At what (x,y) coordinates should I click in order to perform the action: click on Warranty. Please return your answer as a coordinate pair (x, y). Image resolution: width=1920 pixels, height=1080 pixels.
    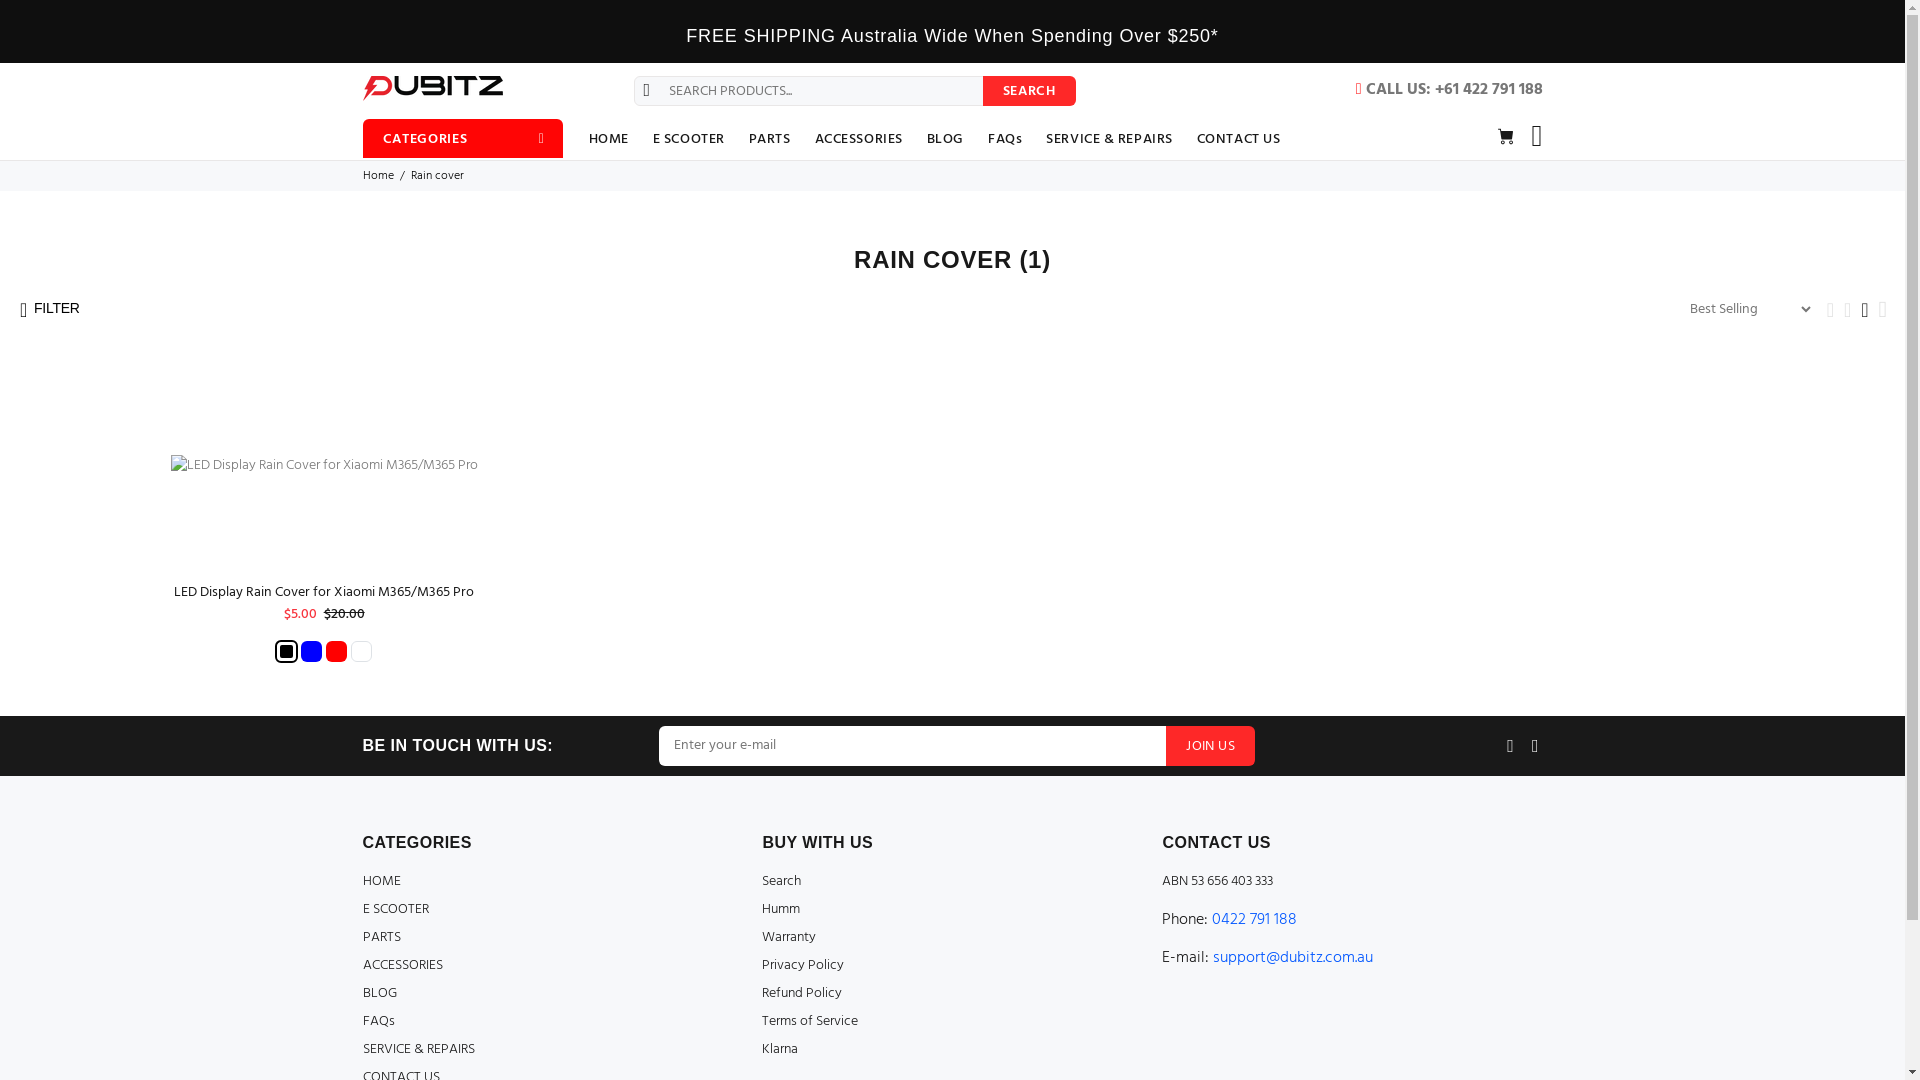
    Looking at the image, I should click on (789, 938).